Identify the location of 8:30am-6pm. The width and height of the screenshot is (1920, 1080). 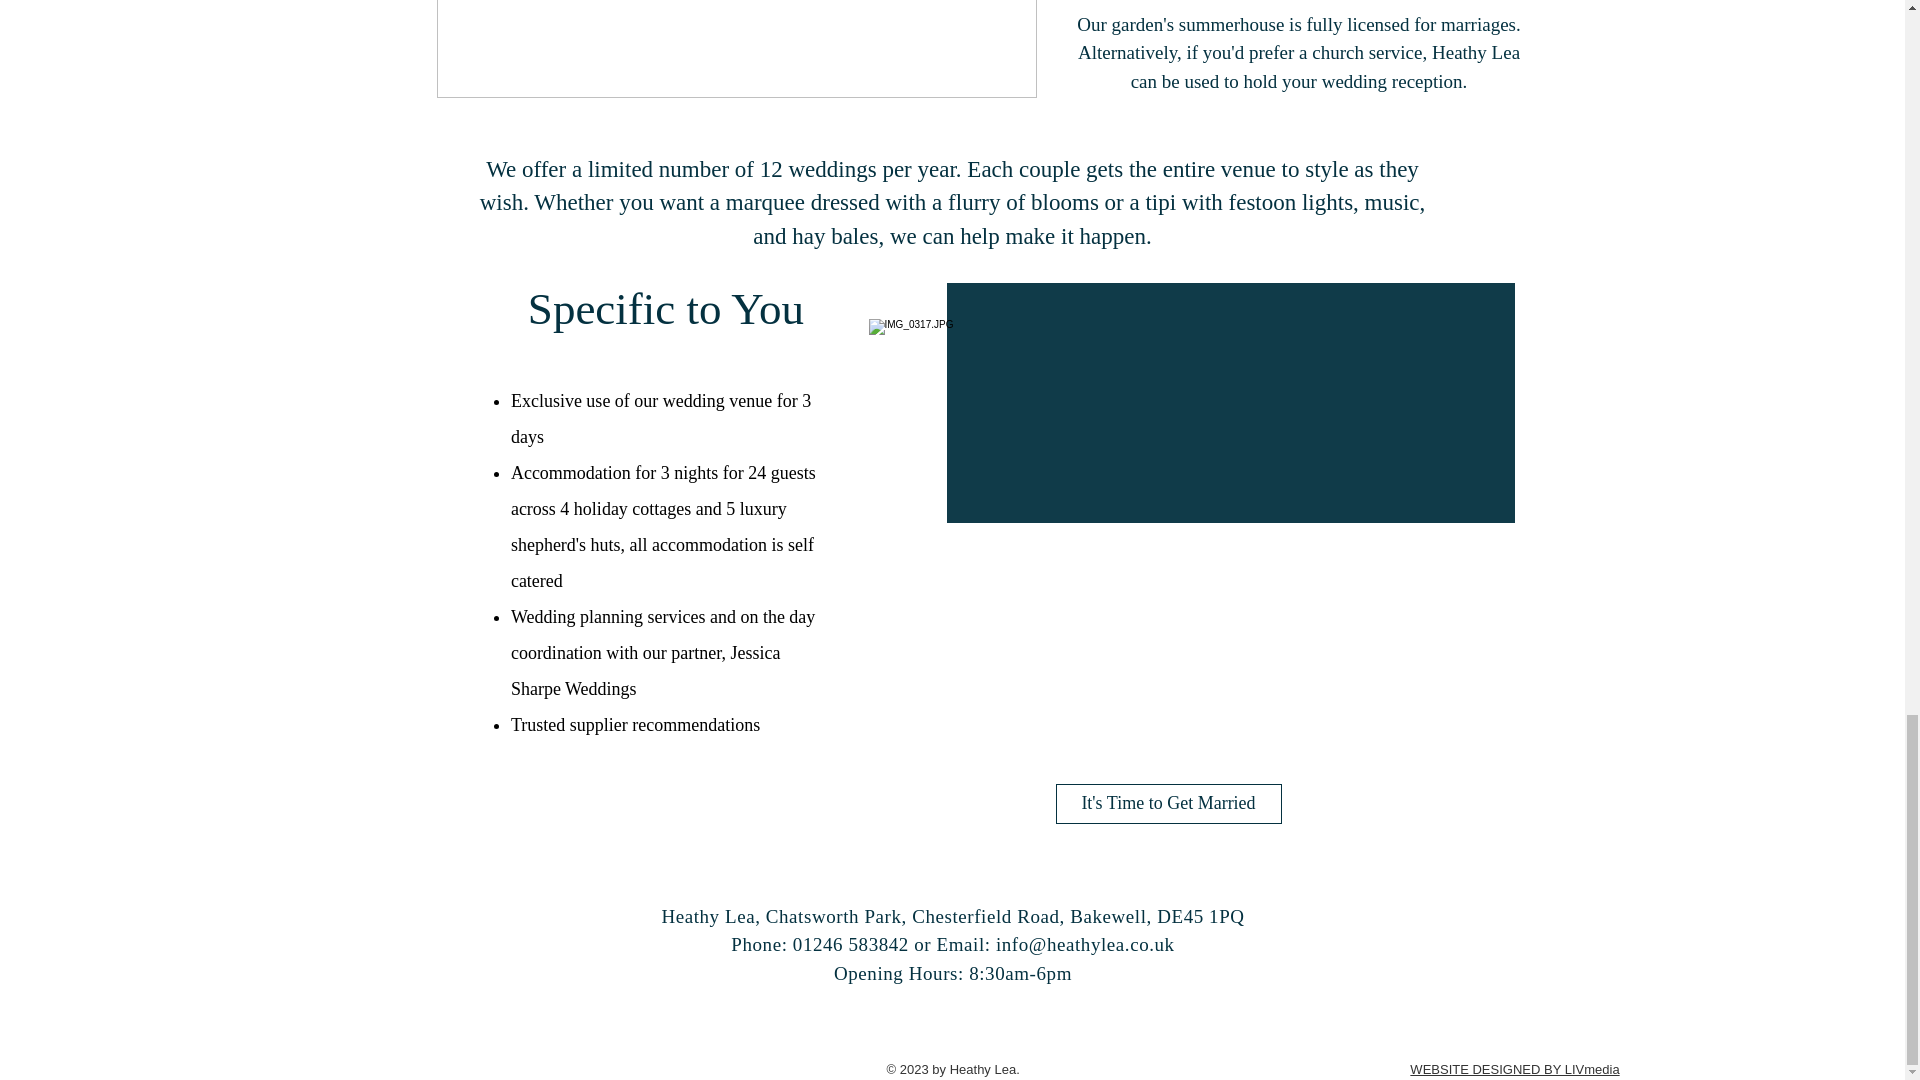
(1020, 973).